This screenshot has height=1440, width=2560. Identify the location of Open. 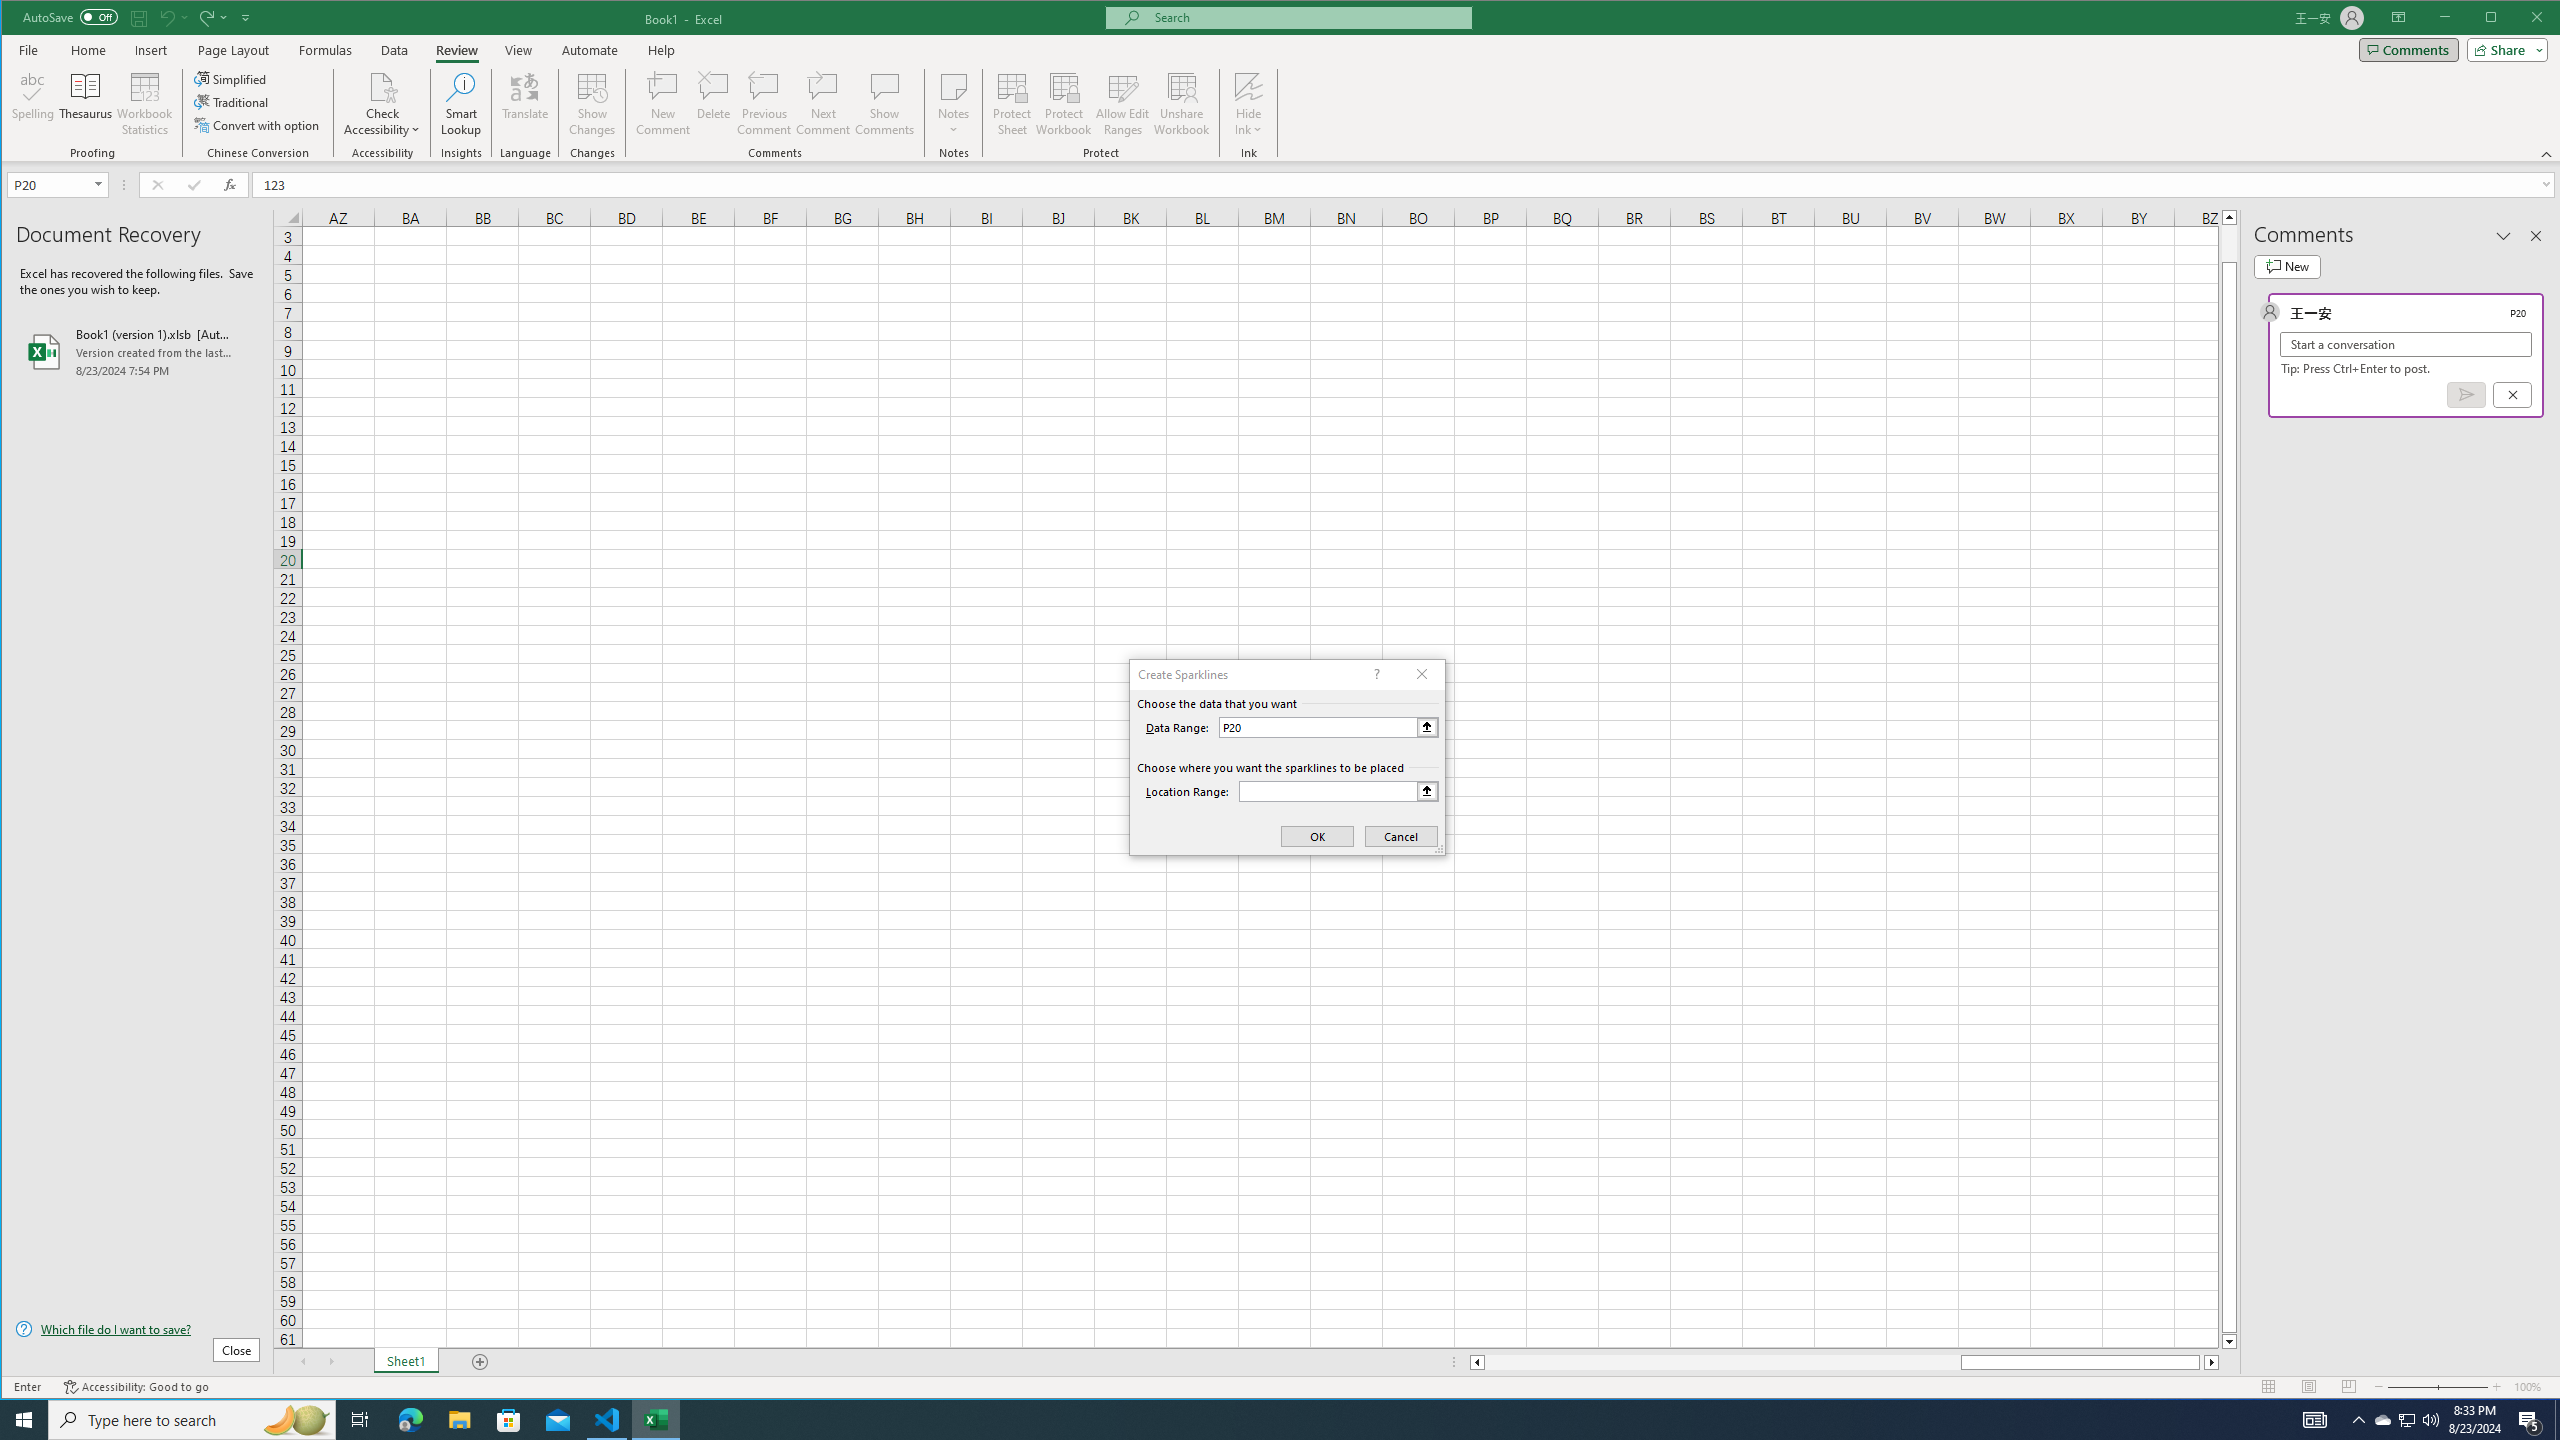
(100, 184).